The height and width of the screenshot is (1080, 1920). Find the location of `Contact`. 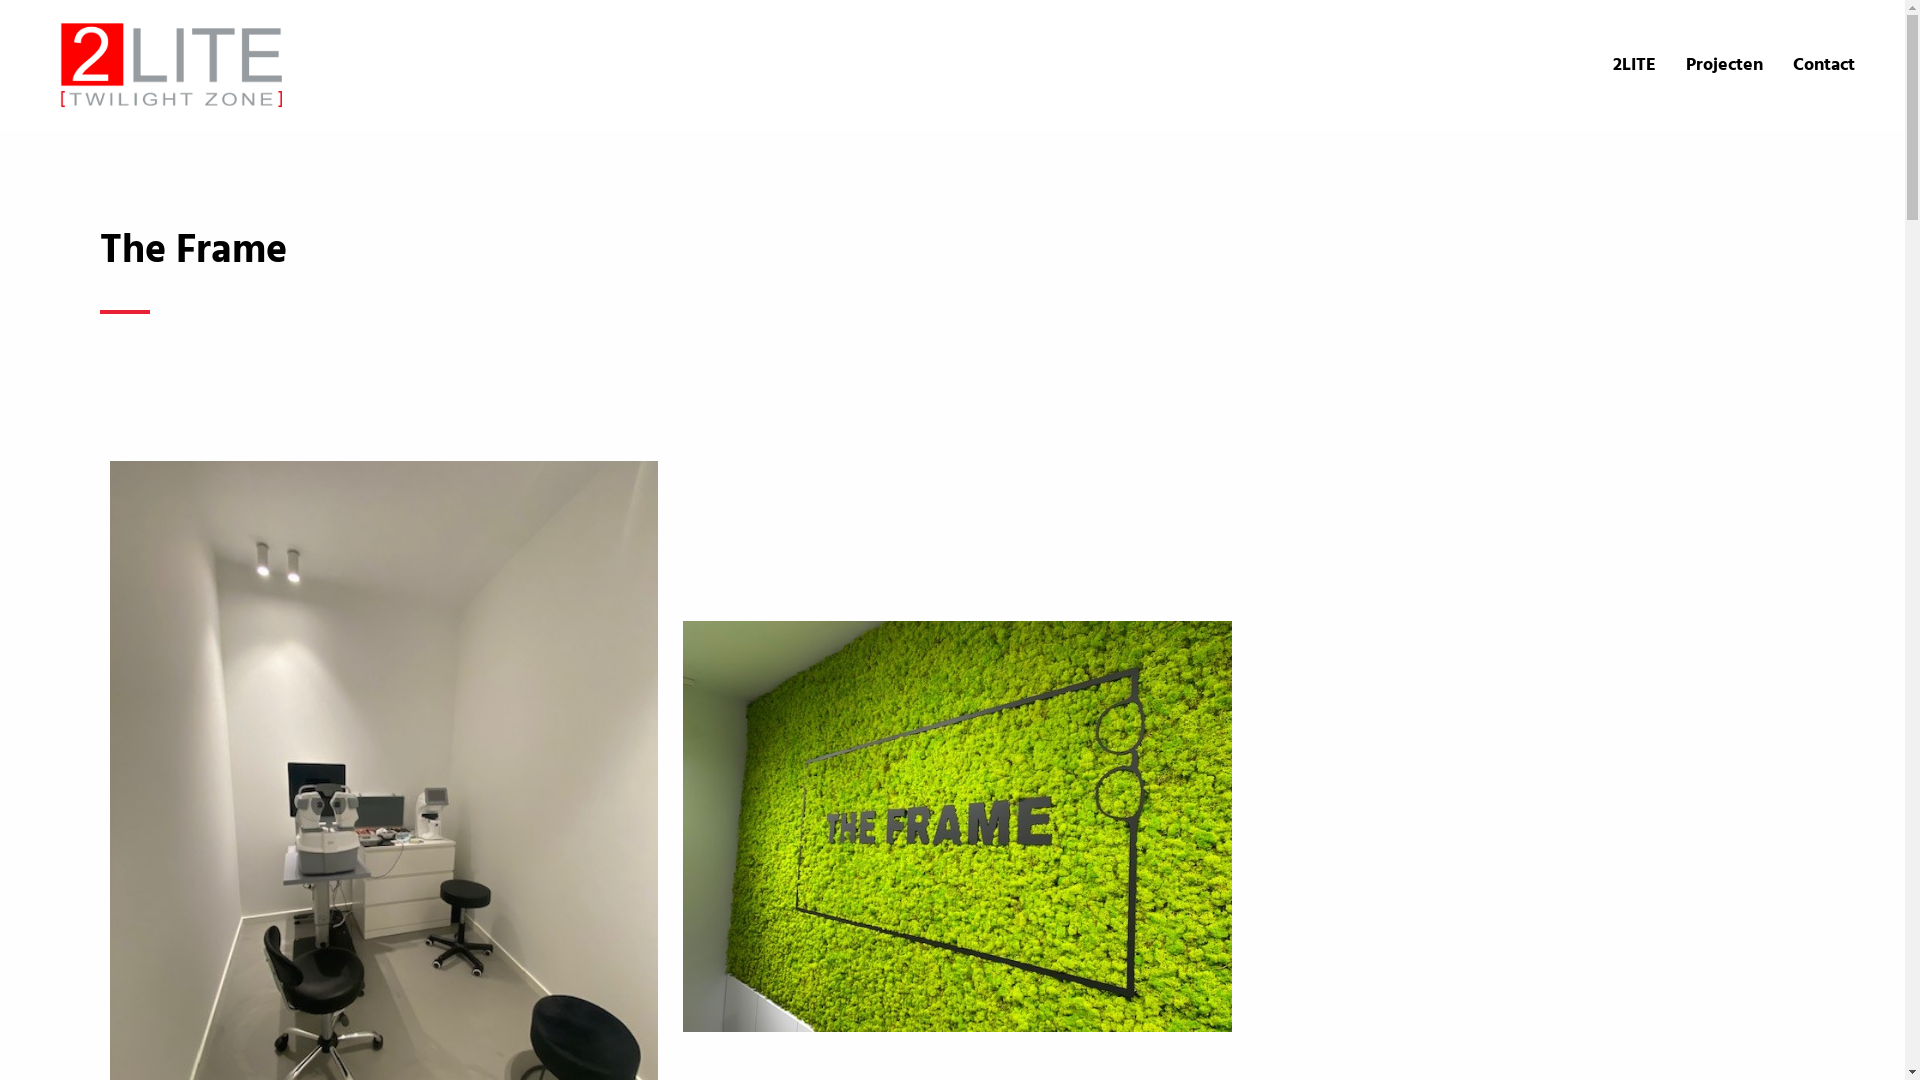

Contact is located at coordinates (1824, 66).